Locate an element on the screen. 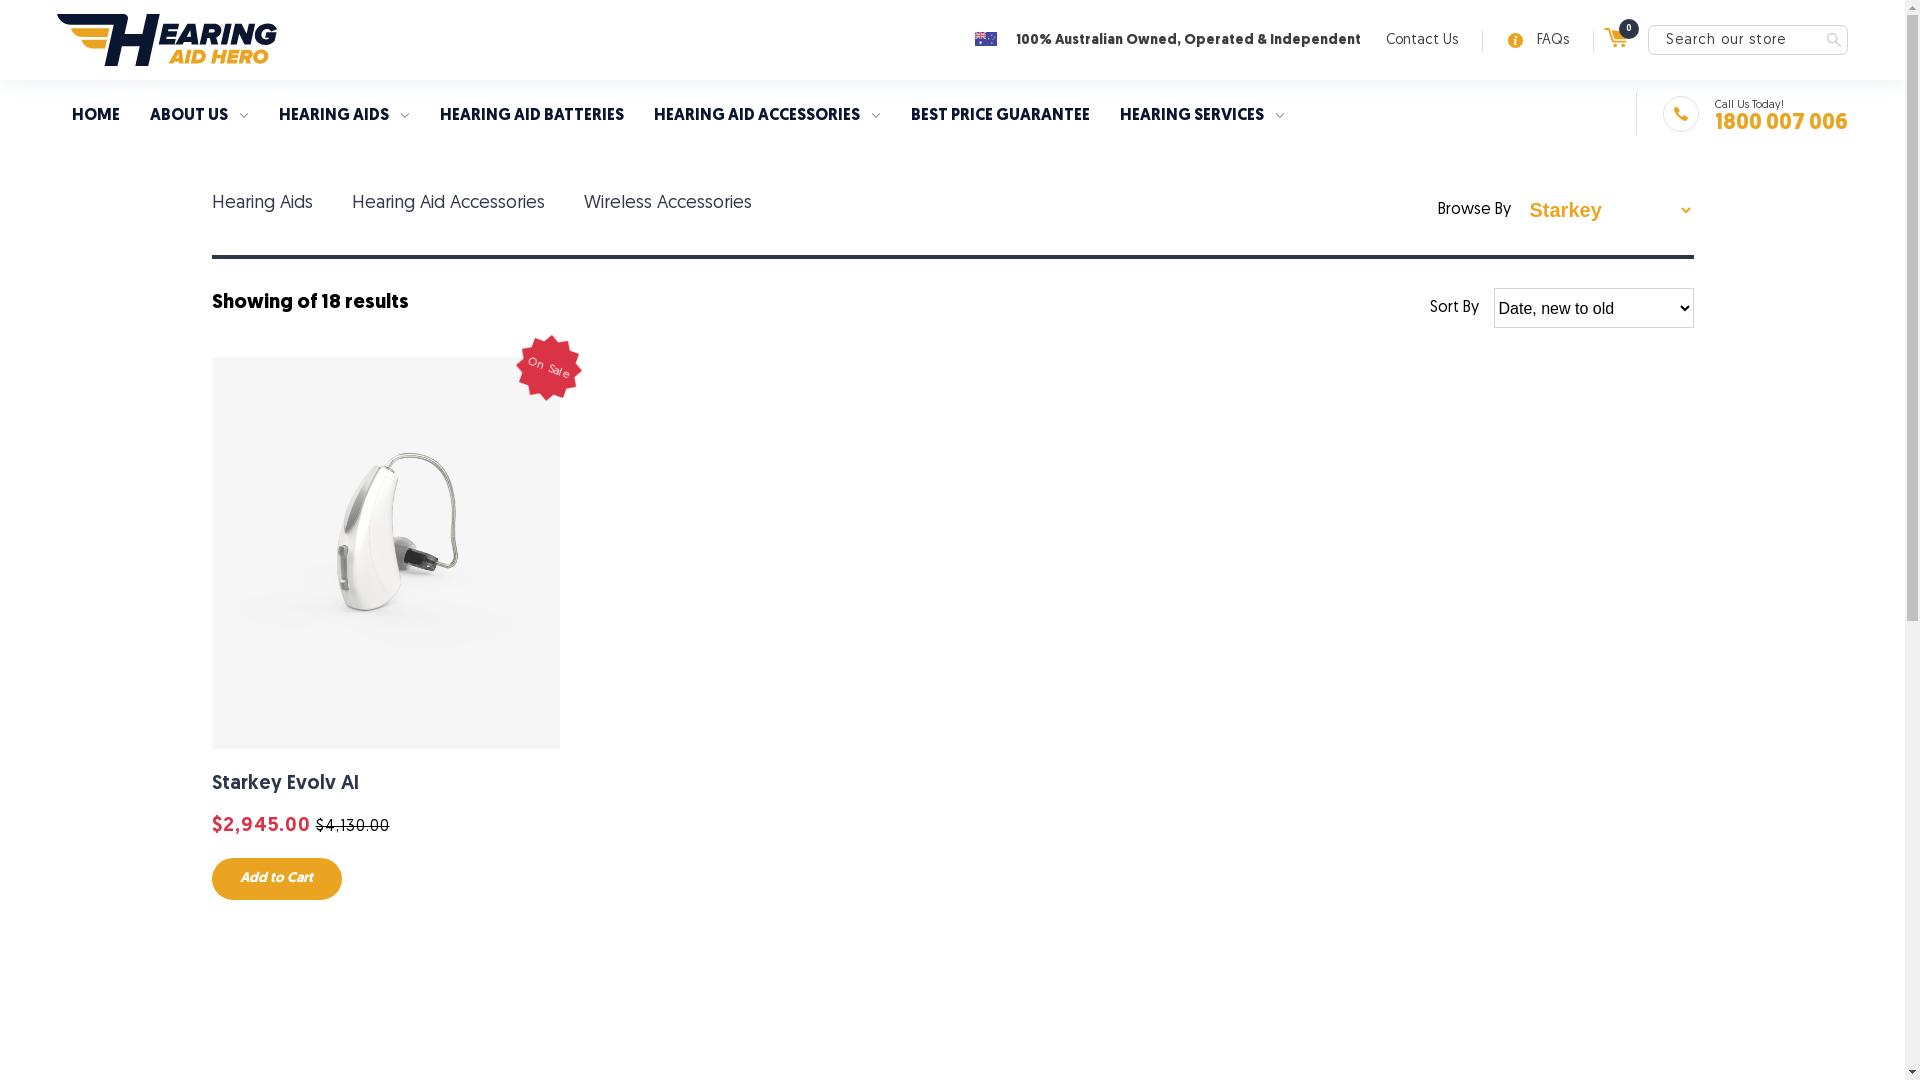 The width and height of the screenshot is (1920, 1080). Hearing Aid Accessories is located at coordinates (448, 204).